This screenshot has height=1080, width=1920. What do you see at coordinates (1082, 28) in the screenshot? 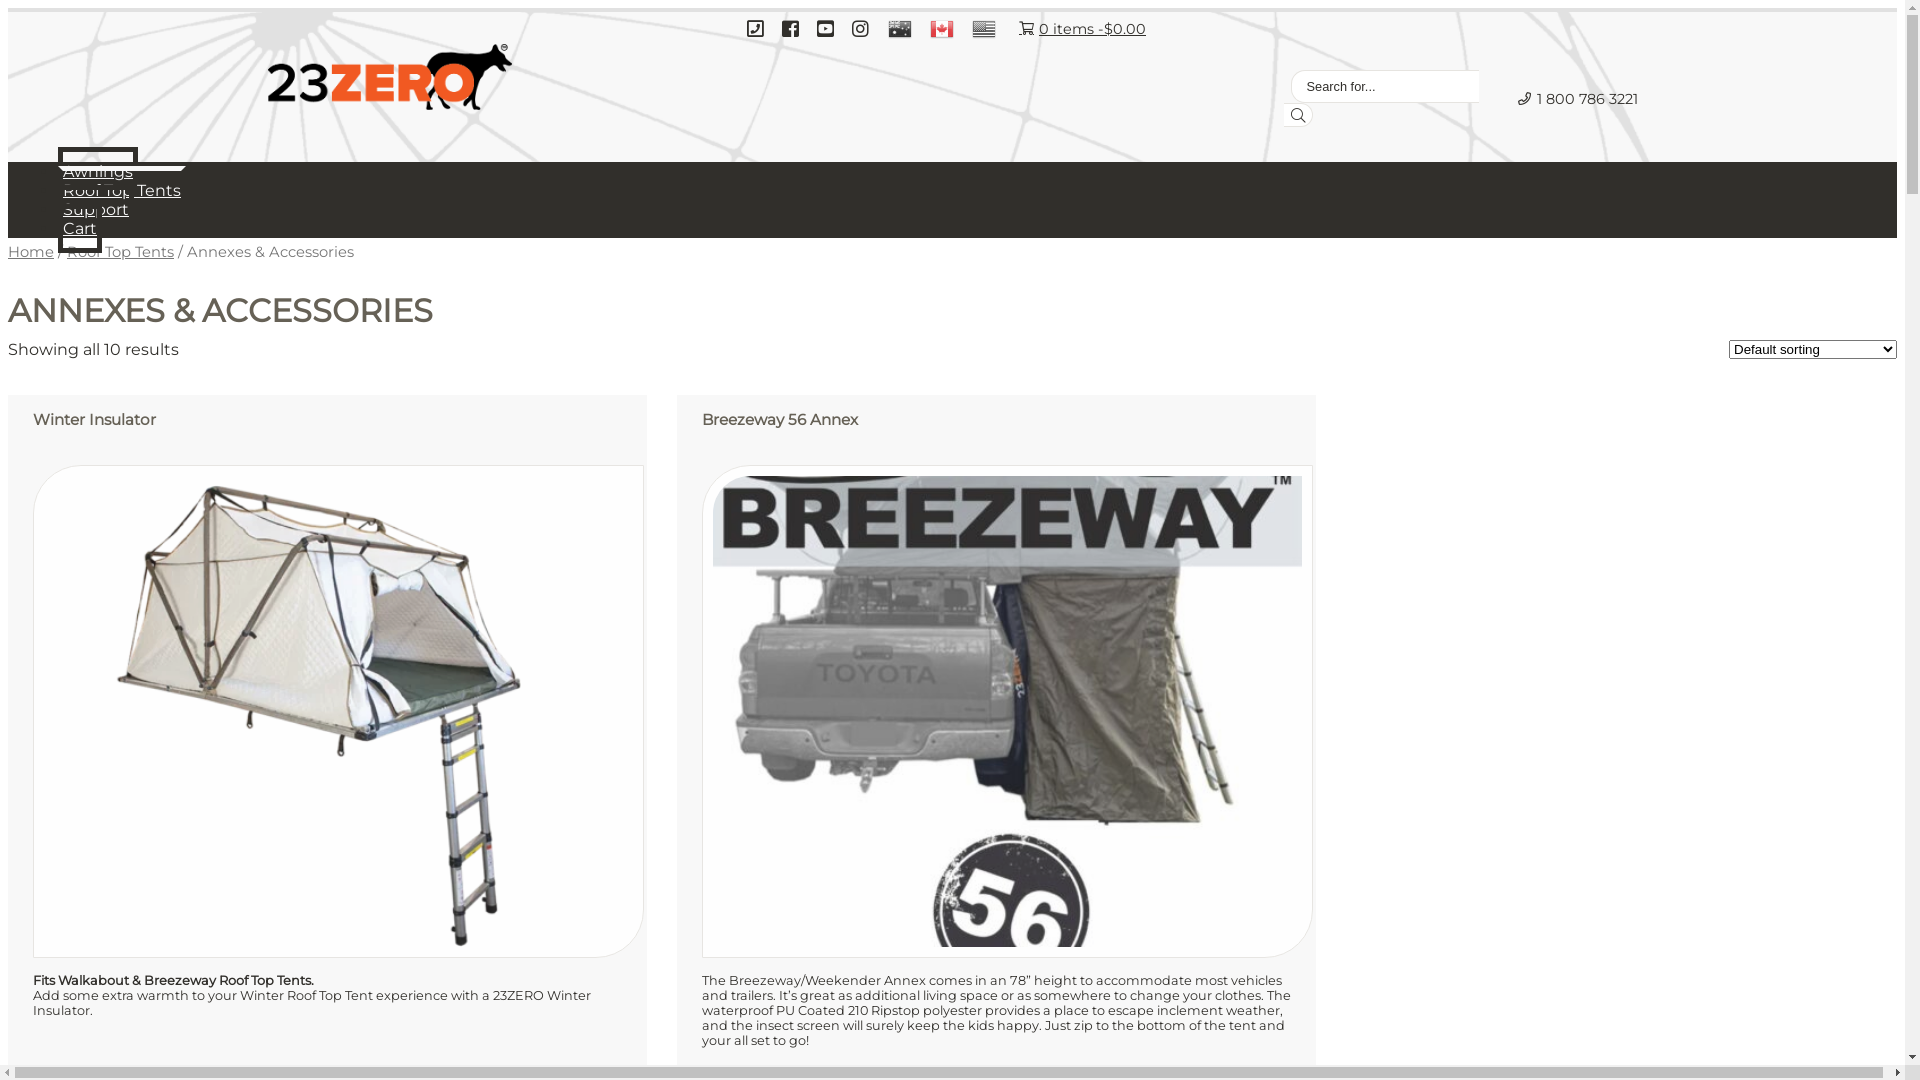
I see `0 items -
$0.00` at bounding box center [1082, 28].